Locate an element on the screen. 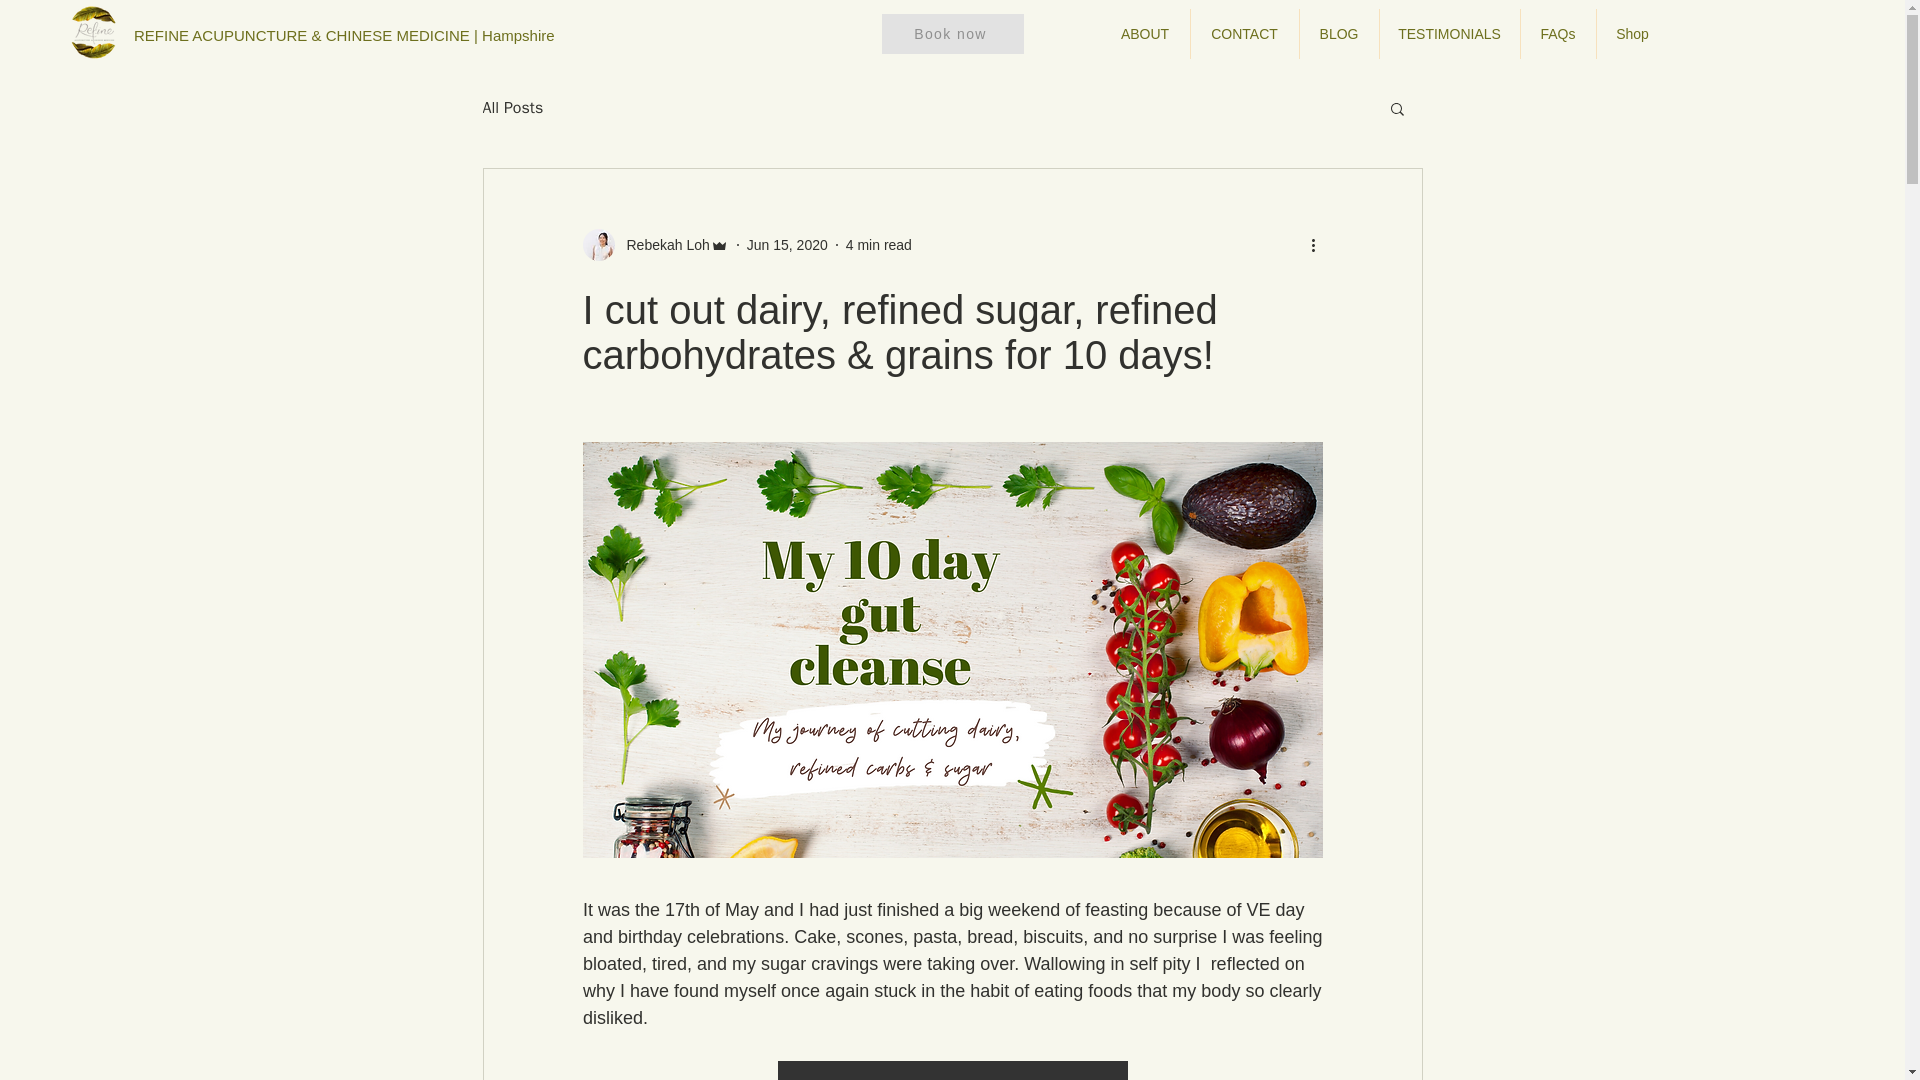 This screenshot has height=1080, width=1920. Shop is located at coordinates (1632, 34).